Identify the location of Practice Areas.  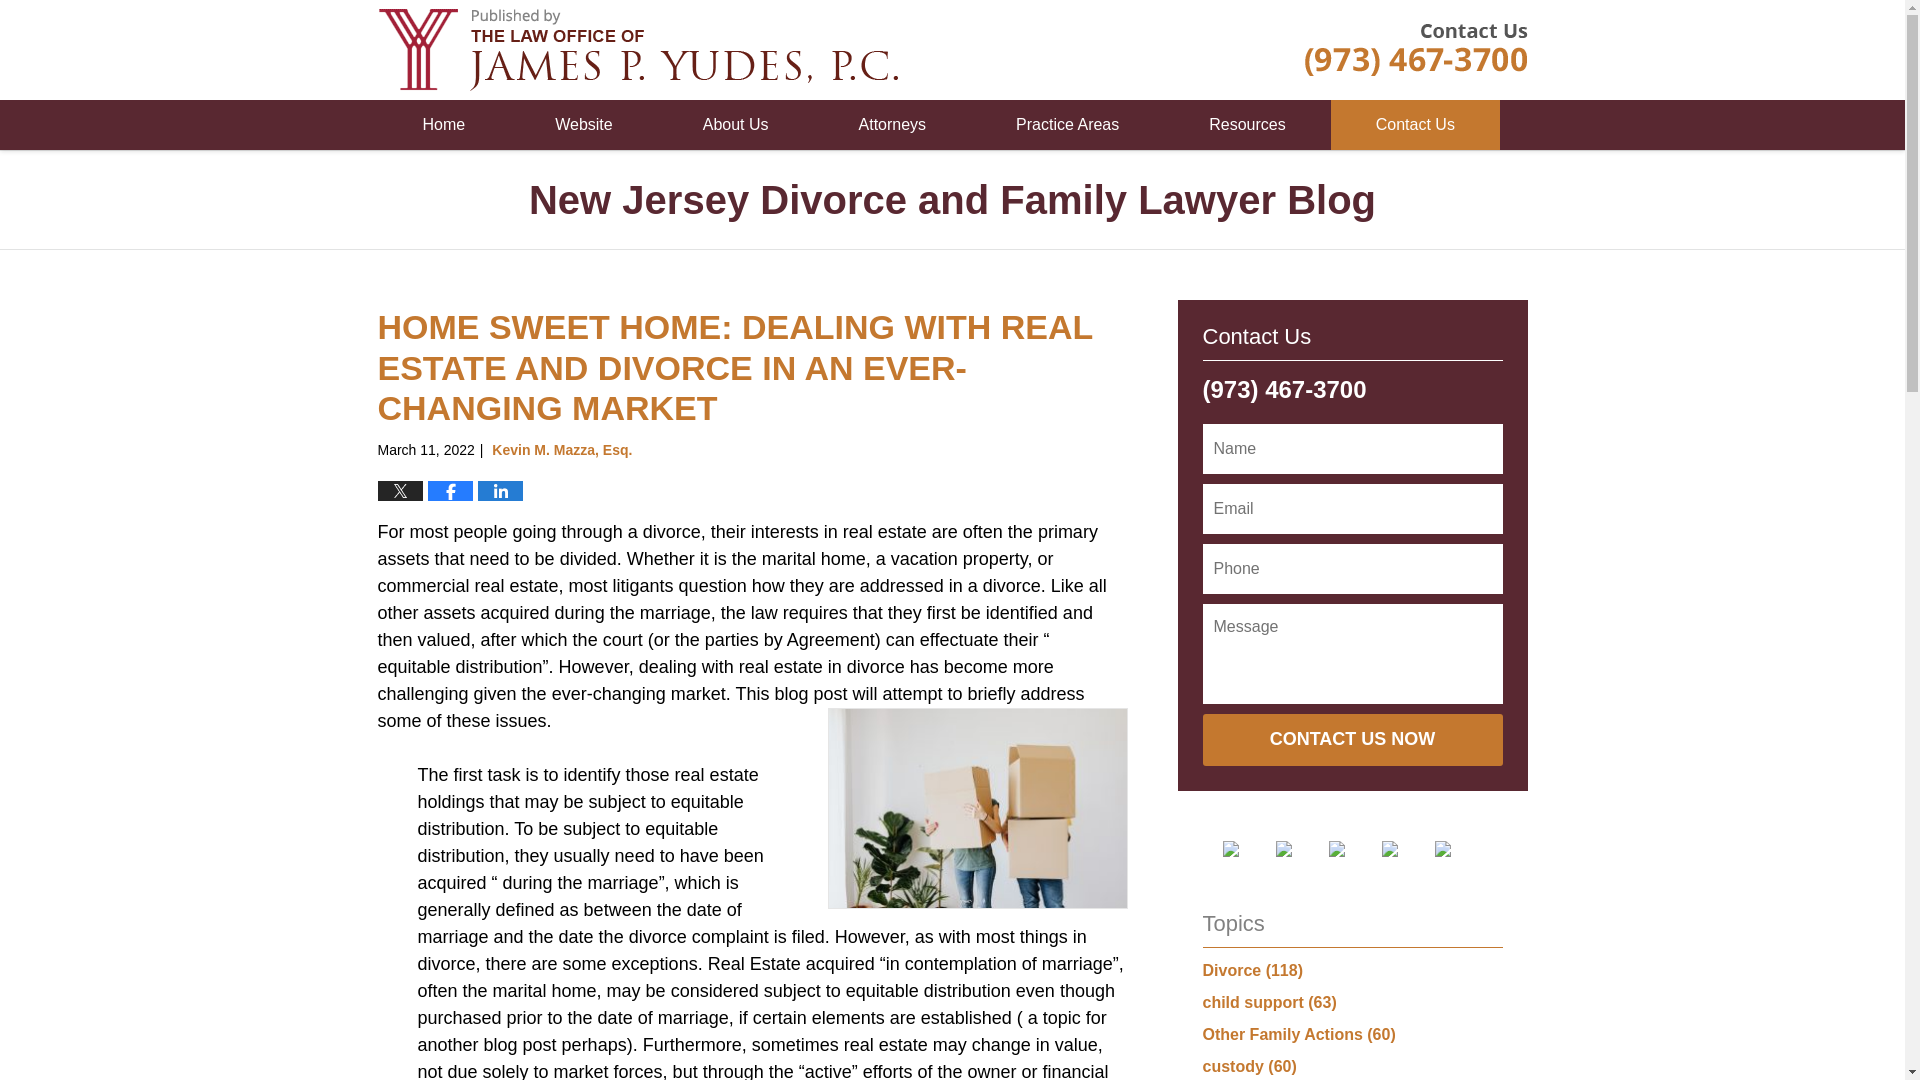
(1067, 125).